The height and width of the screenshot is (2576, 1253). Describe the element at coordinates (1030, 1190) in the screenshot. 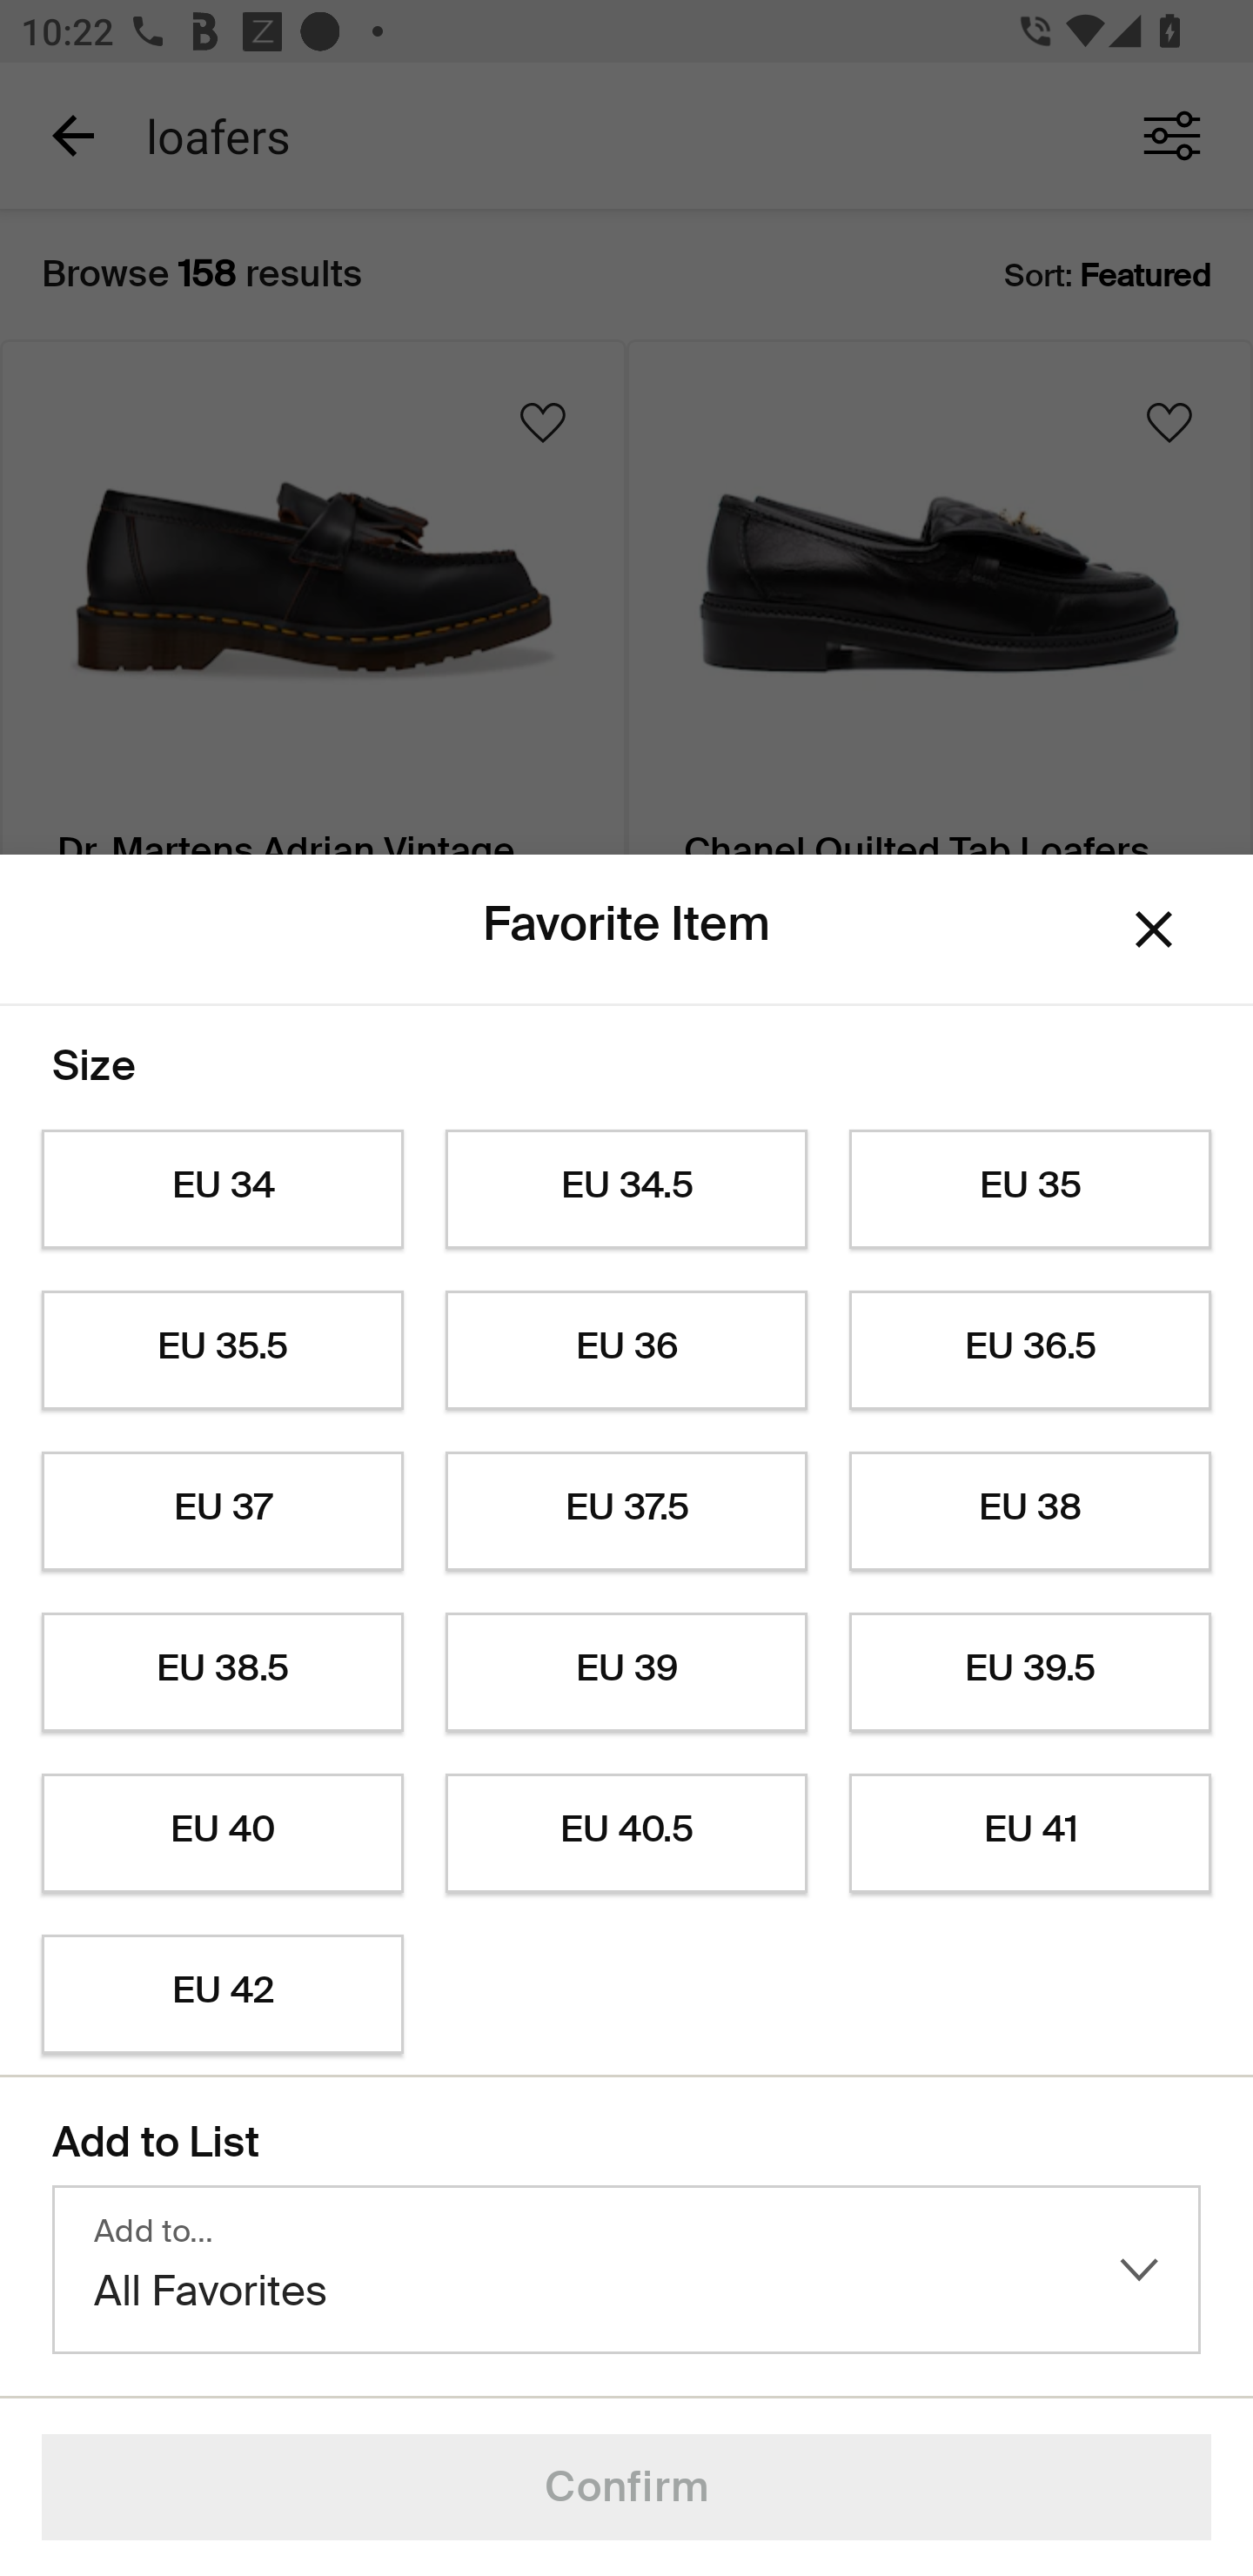

I see `EU 35` at that location.